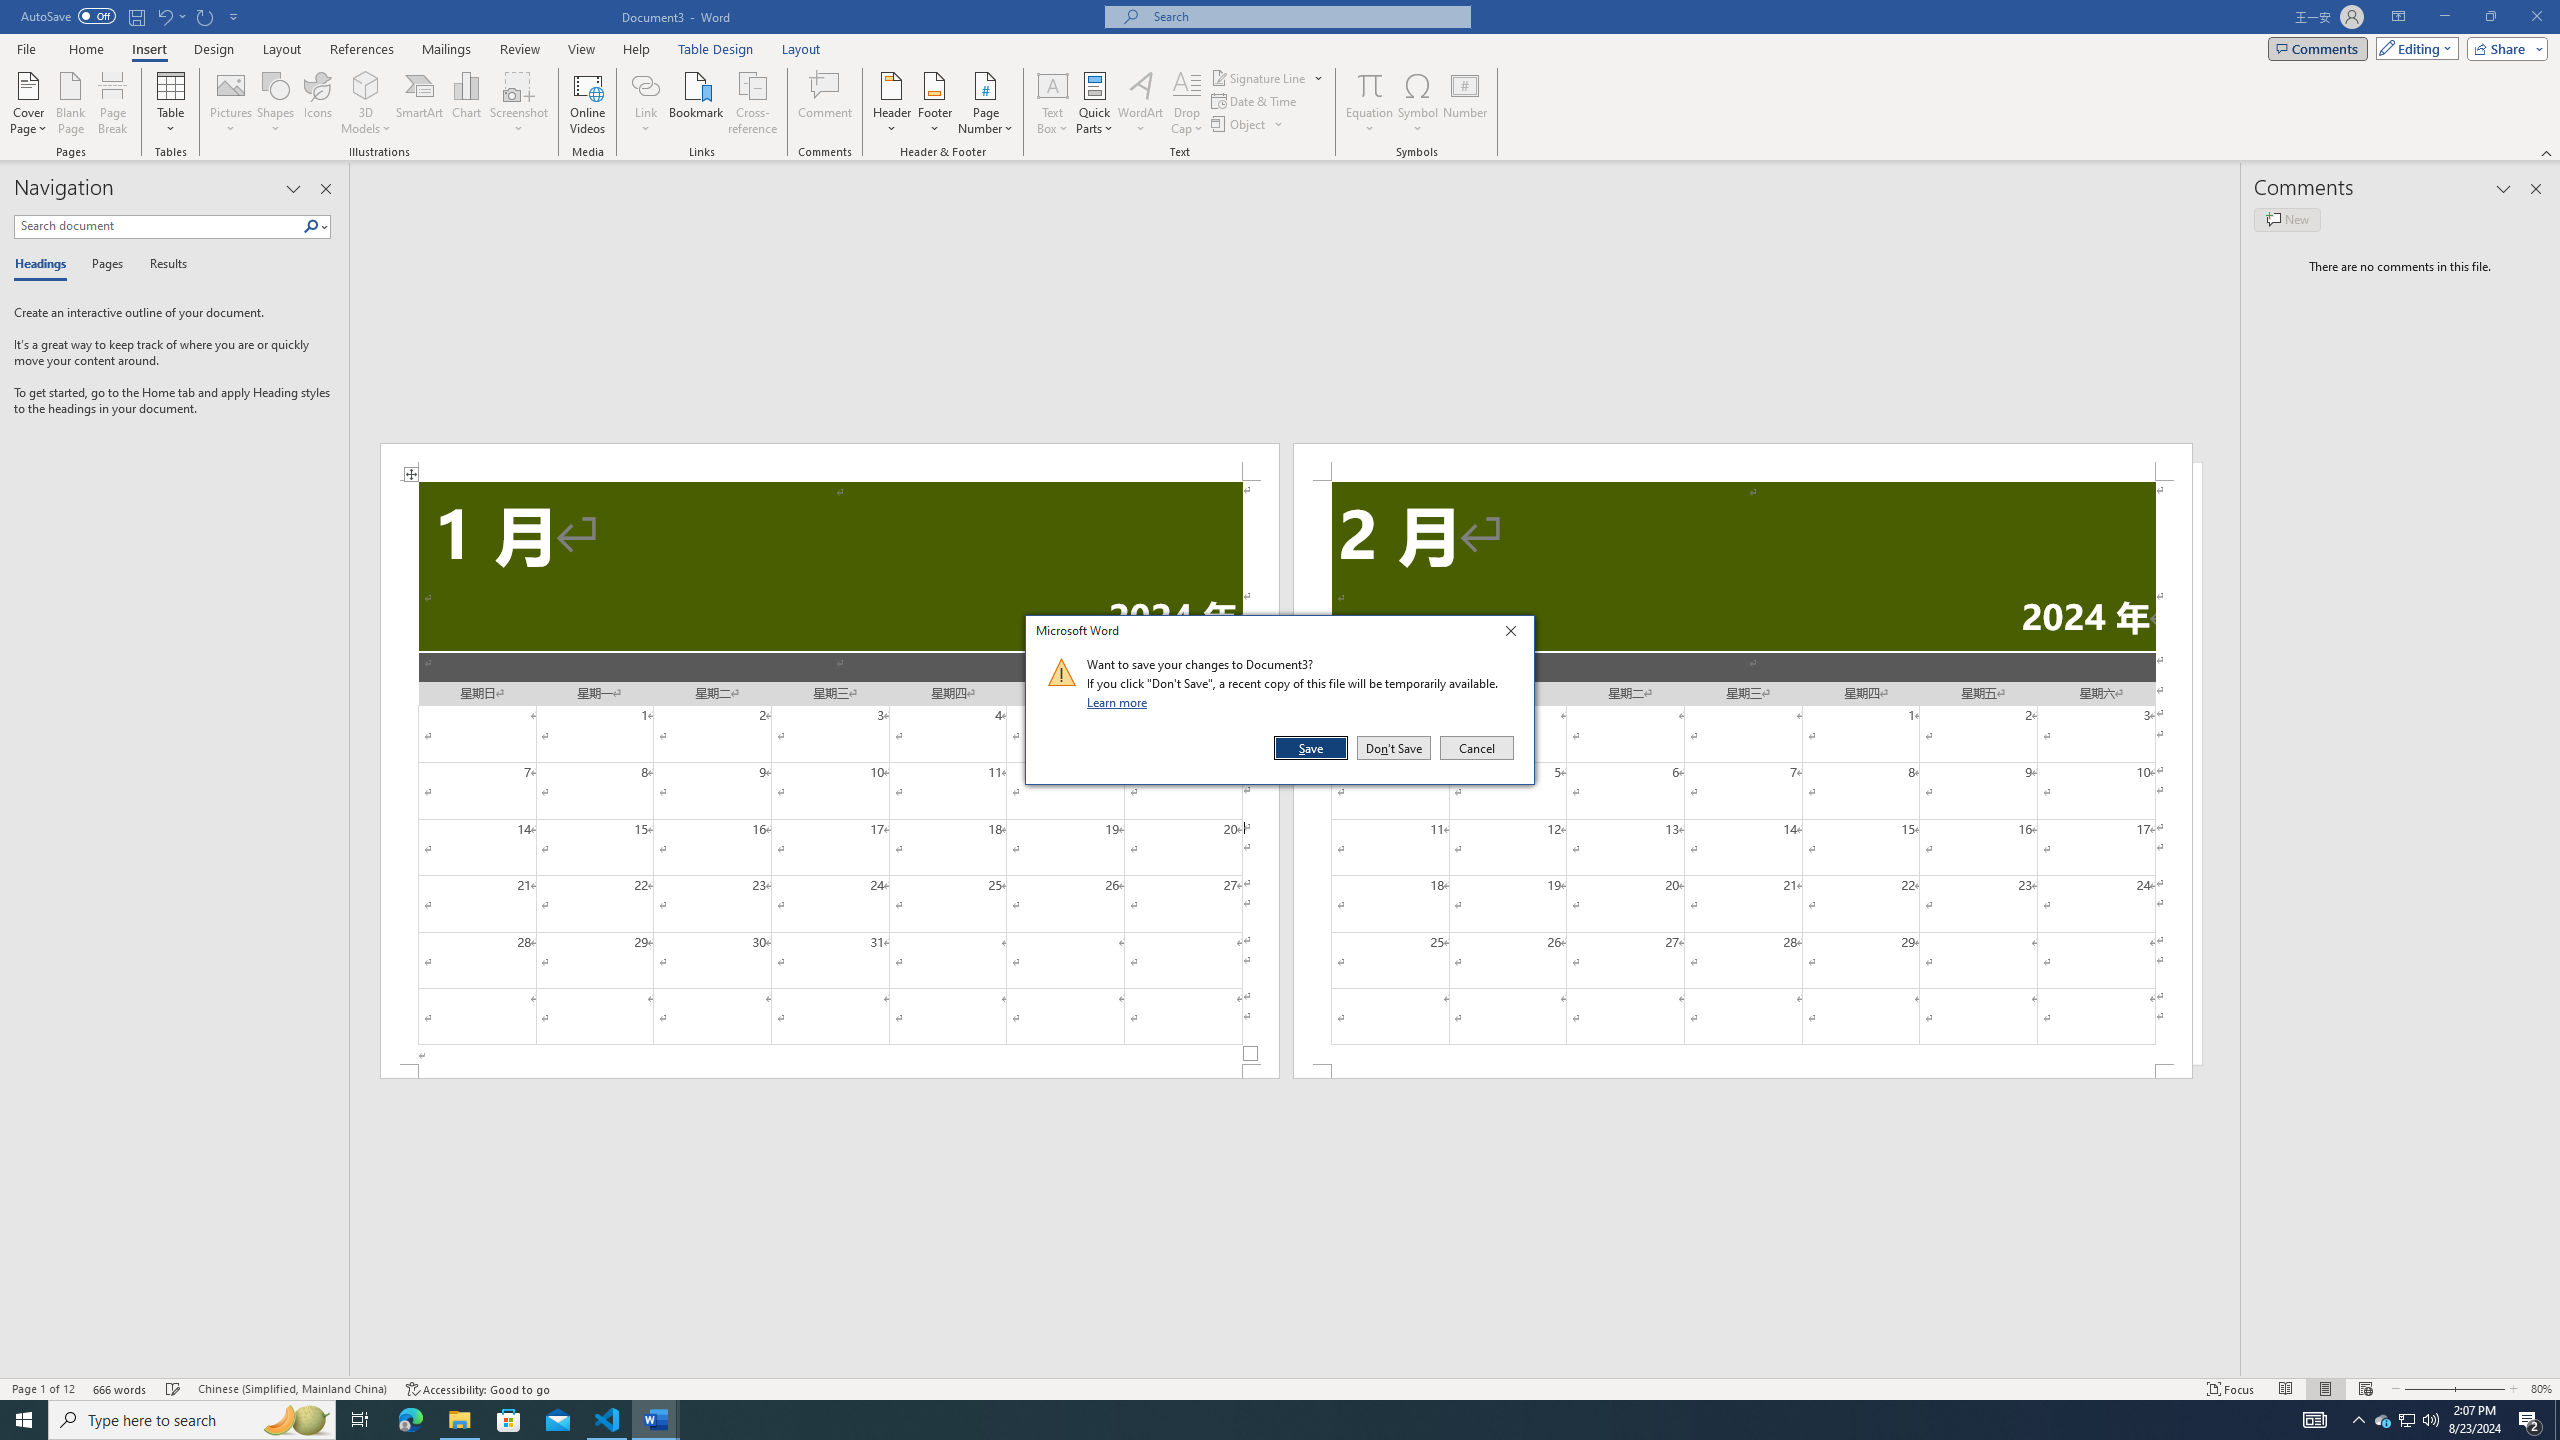  I want to click on Search, so click(316, 226).